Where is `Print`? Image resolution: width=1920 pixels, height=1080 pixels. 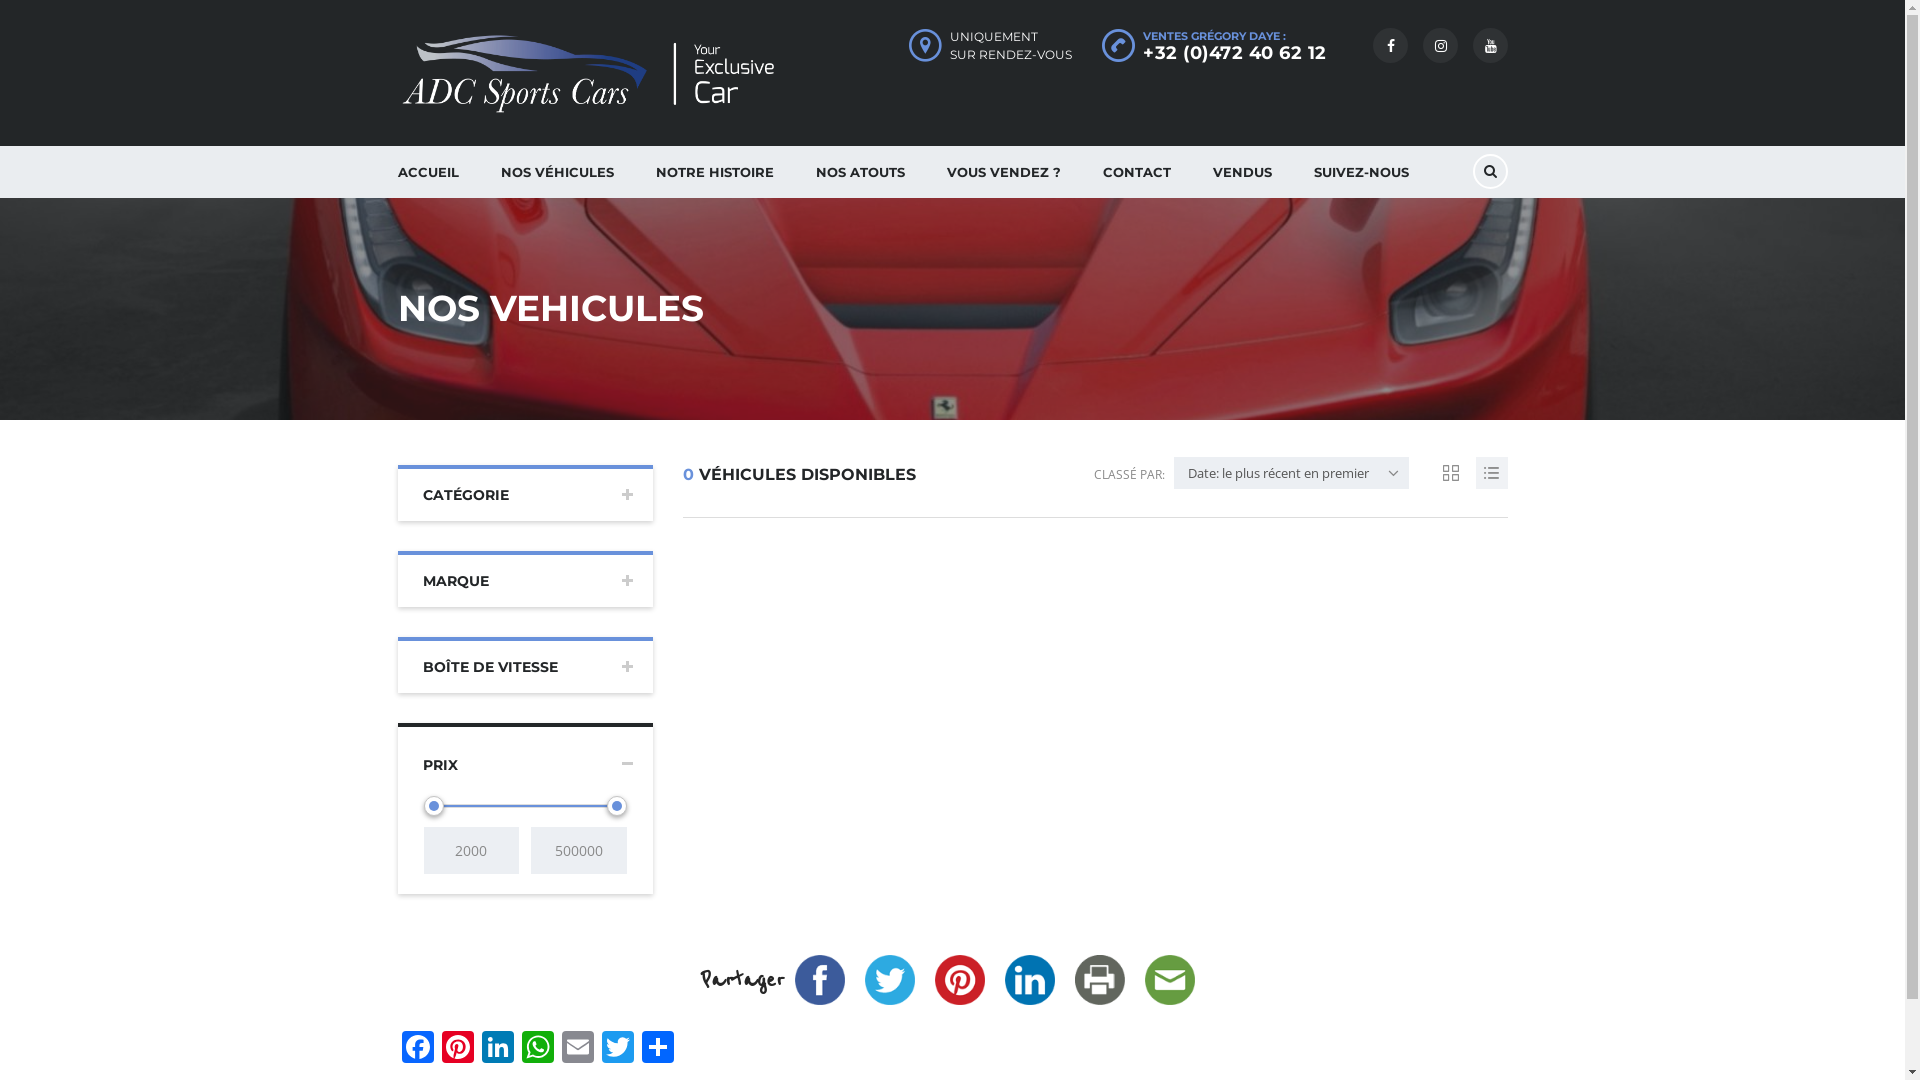 Print is located at coordinates (1099, 980).